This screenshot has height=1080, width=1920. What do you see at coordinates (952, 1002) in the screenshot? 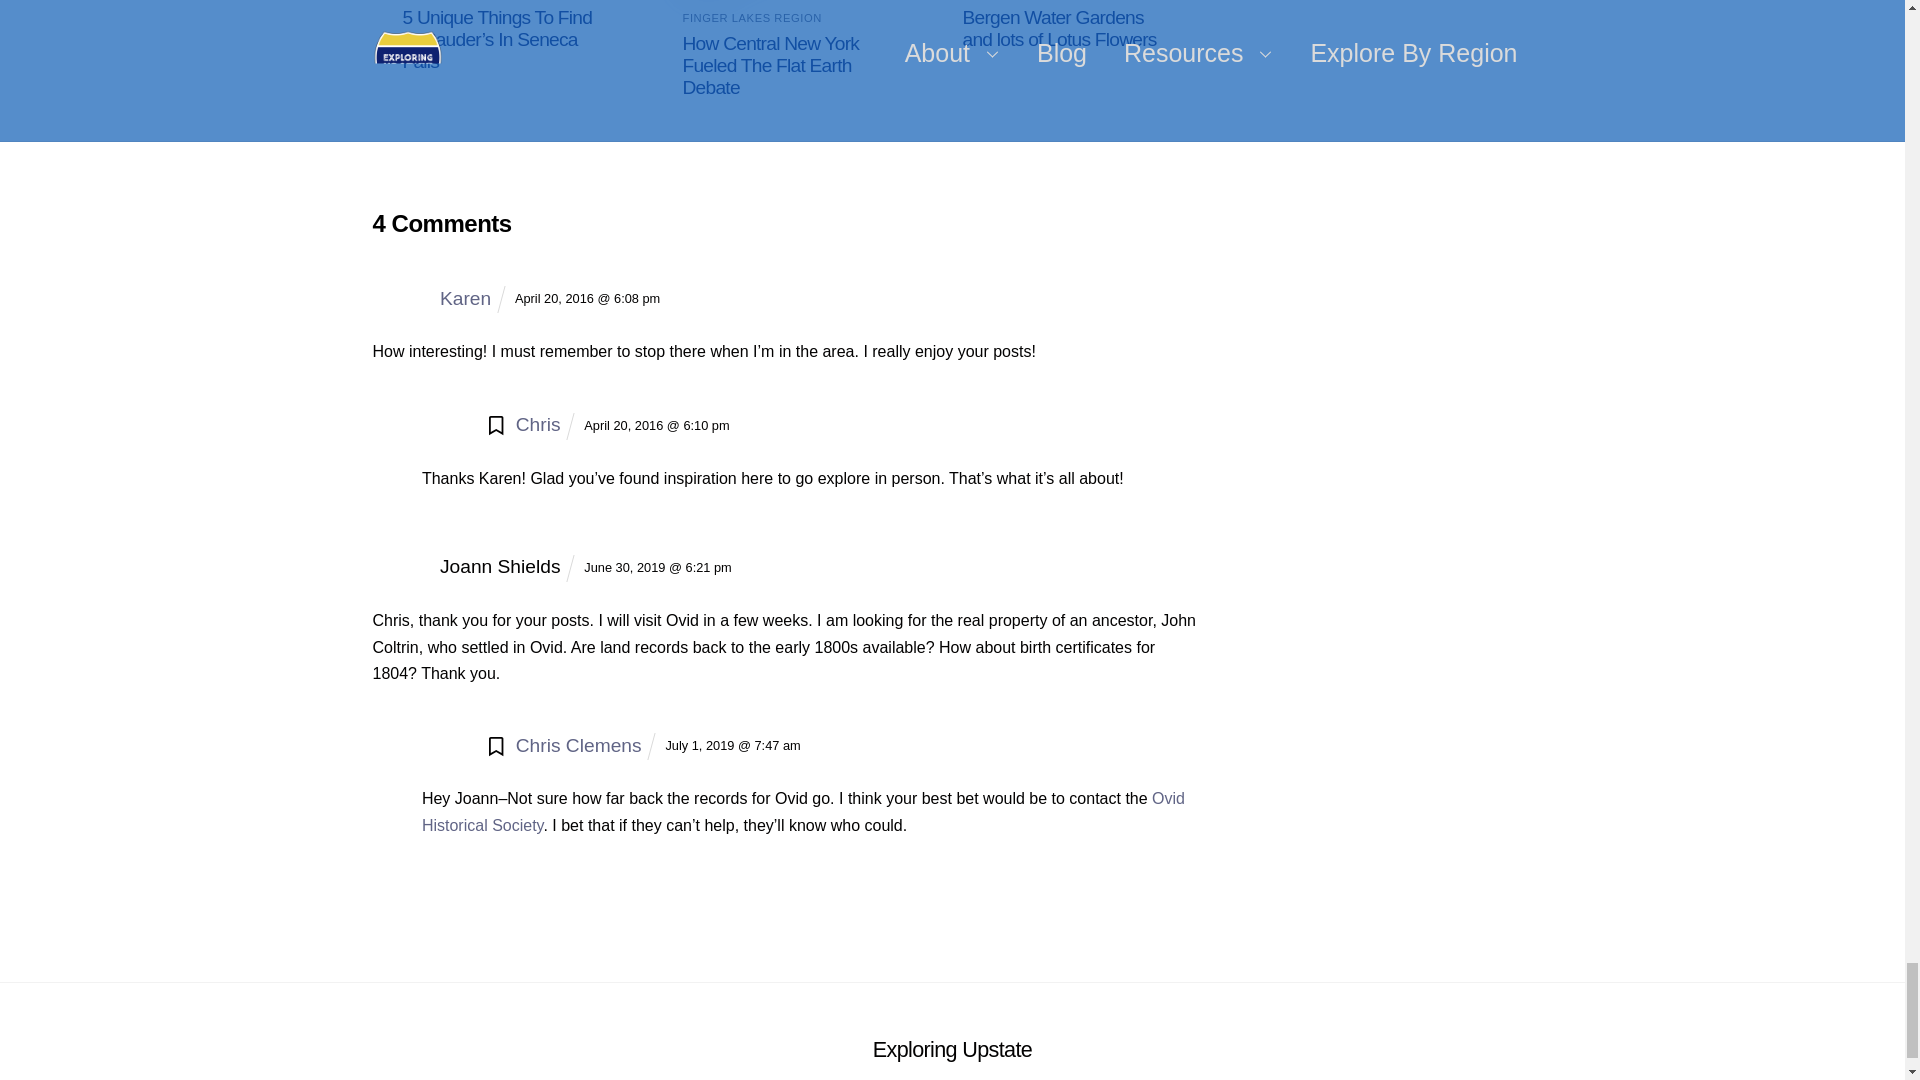
I see `How Central New York Fueled The Flat Earth Debate` at bounding box center [952, 1002].